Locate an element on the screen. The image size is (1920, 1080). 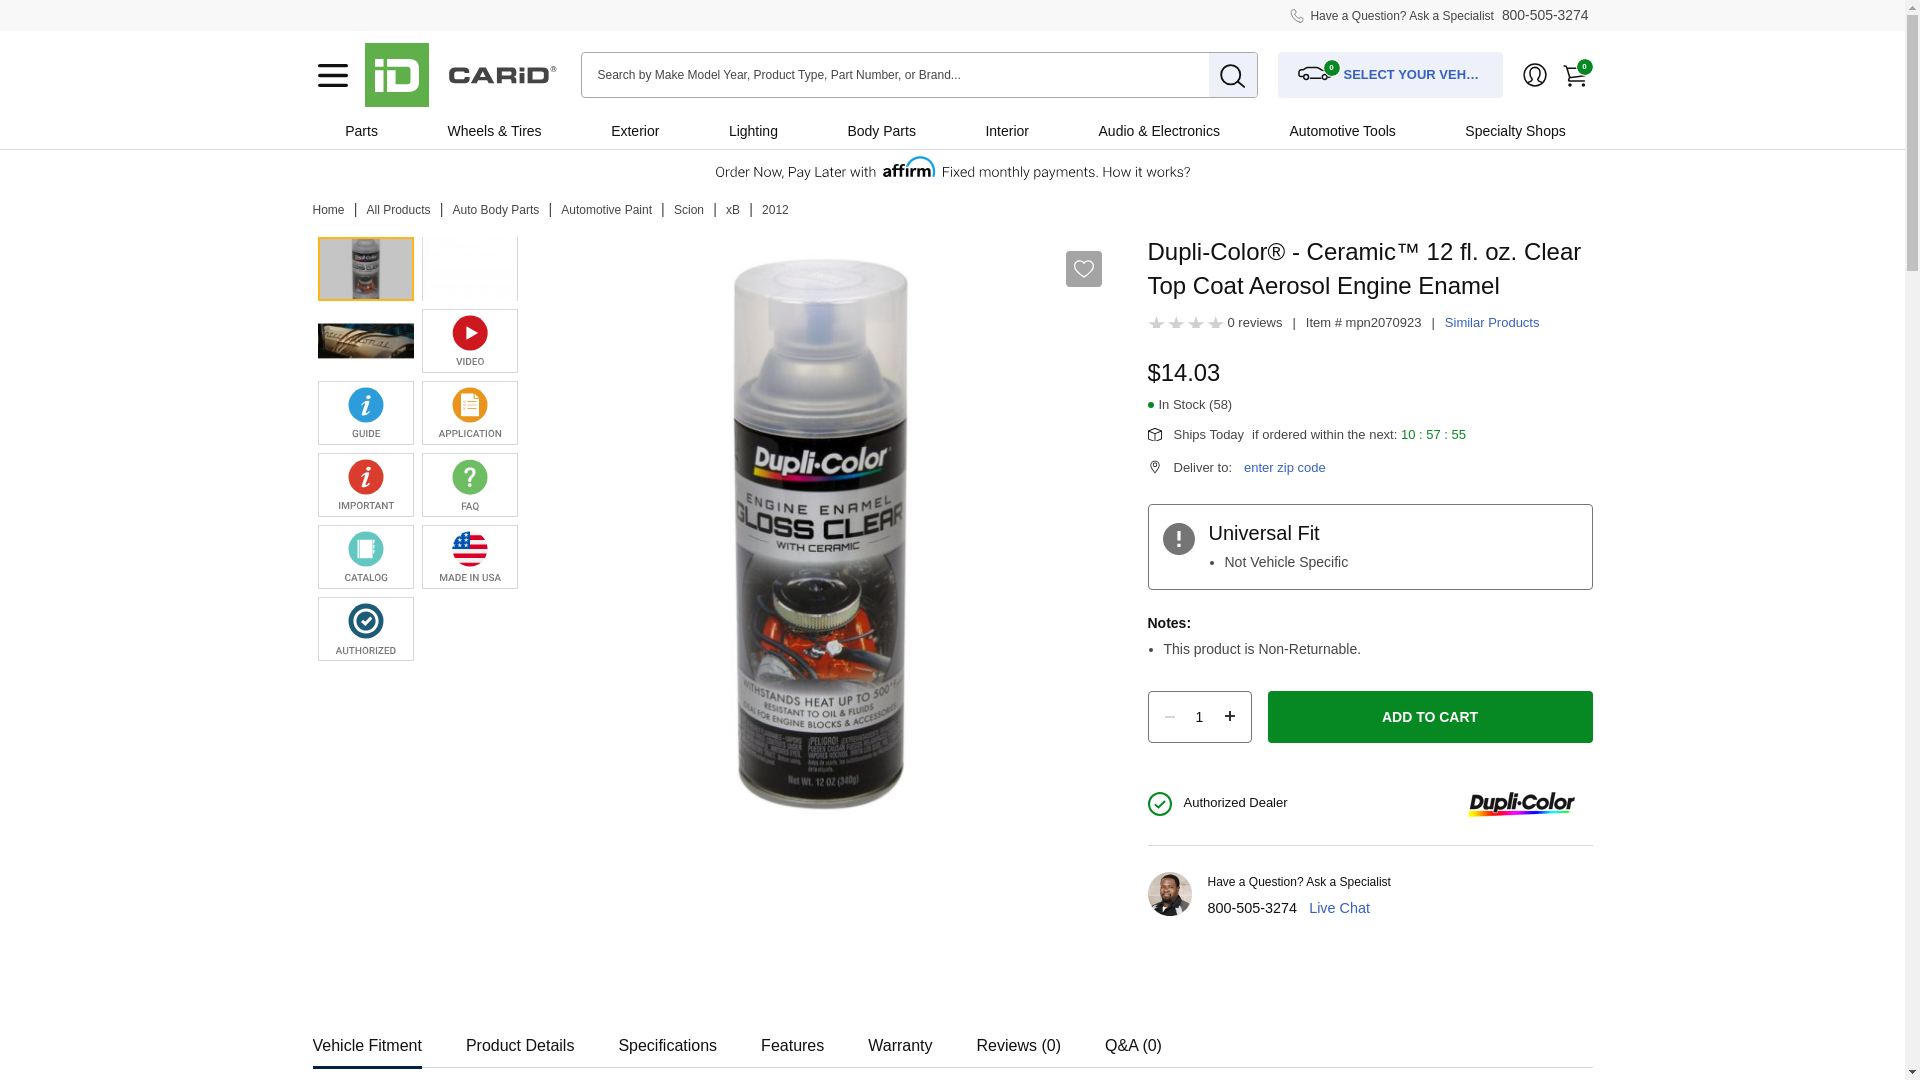
ADD TO CART is located at coordinates (1430, 717).